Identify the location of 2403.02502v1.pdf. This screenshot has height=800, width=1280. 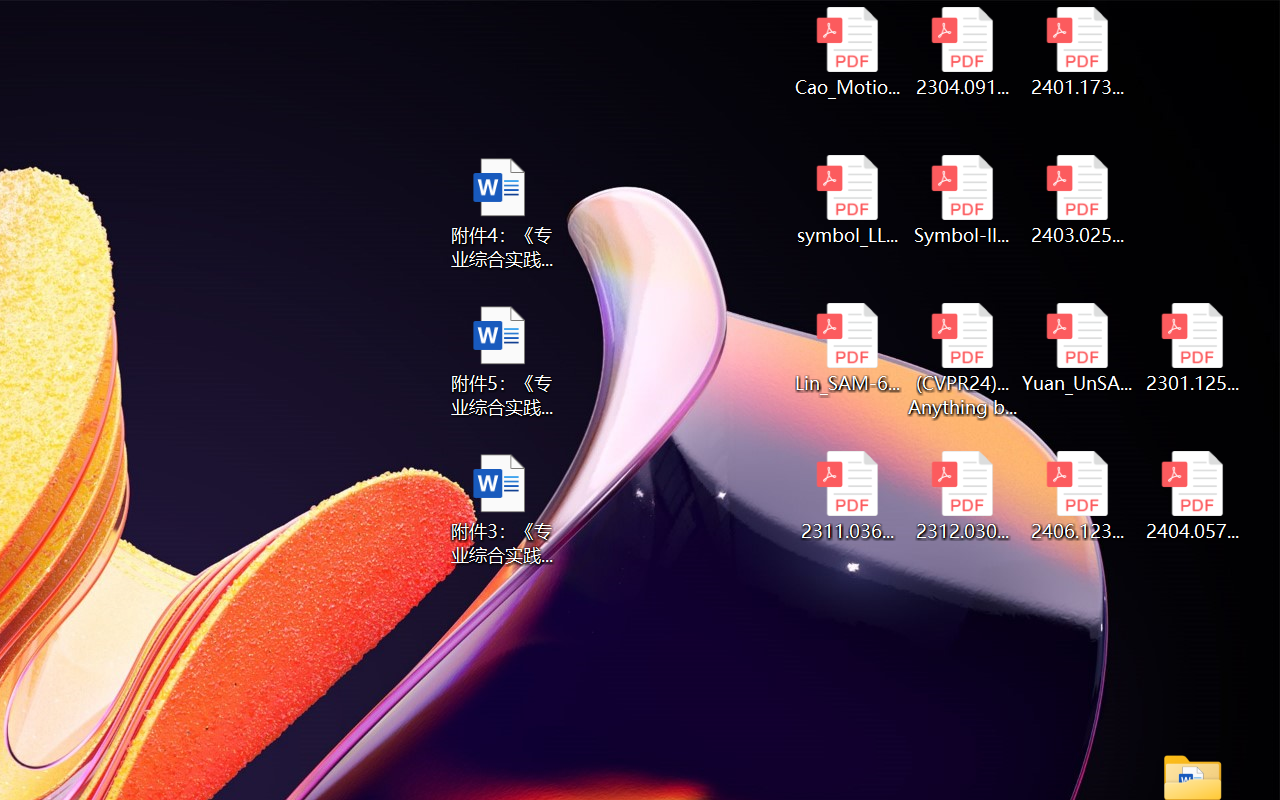
(1078, 200).